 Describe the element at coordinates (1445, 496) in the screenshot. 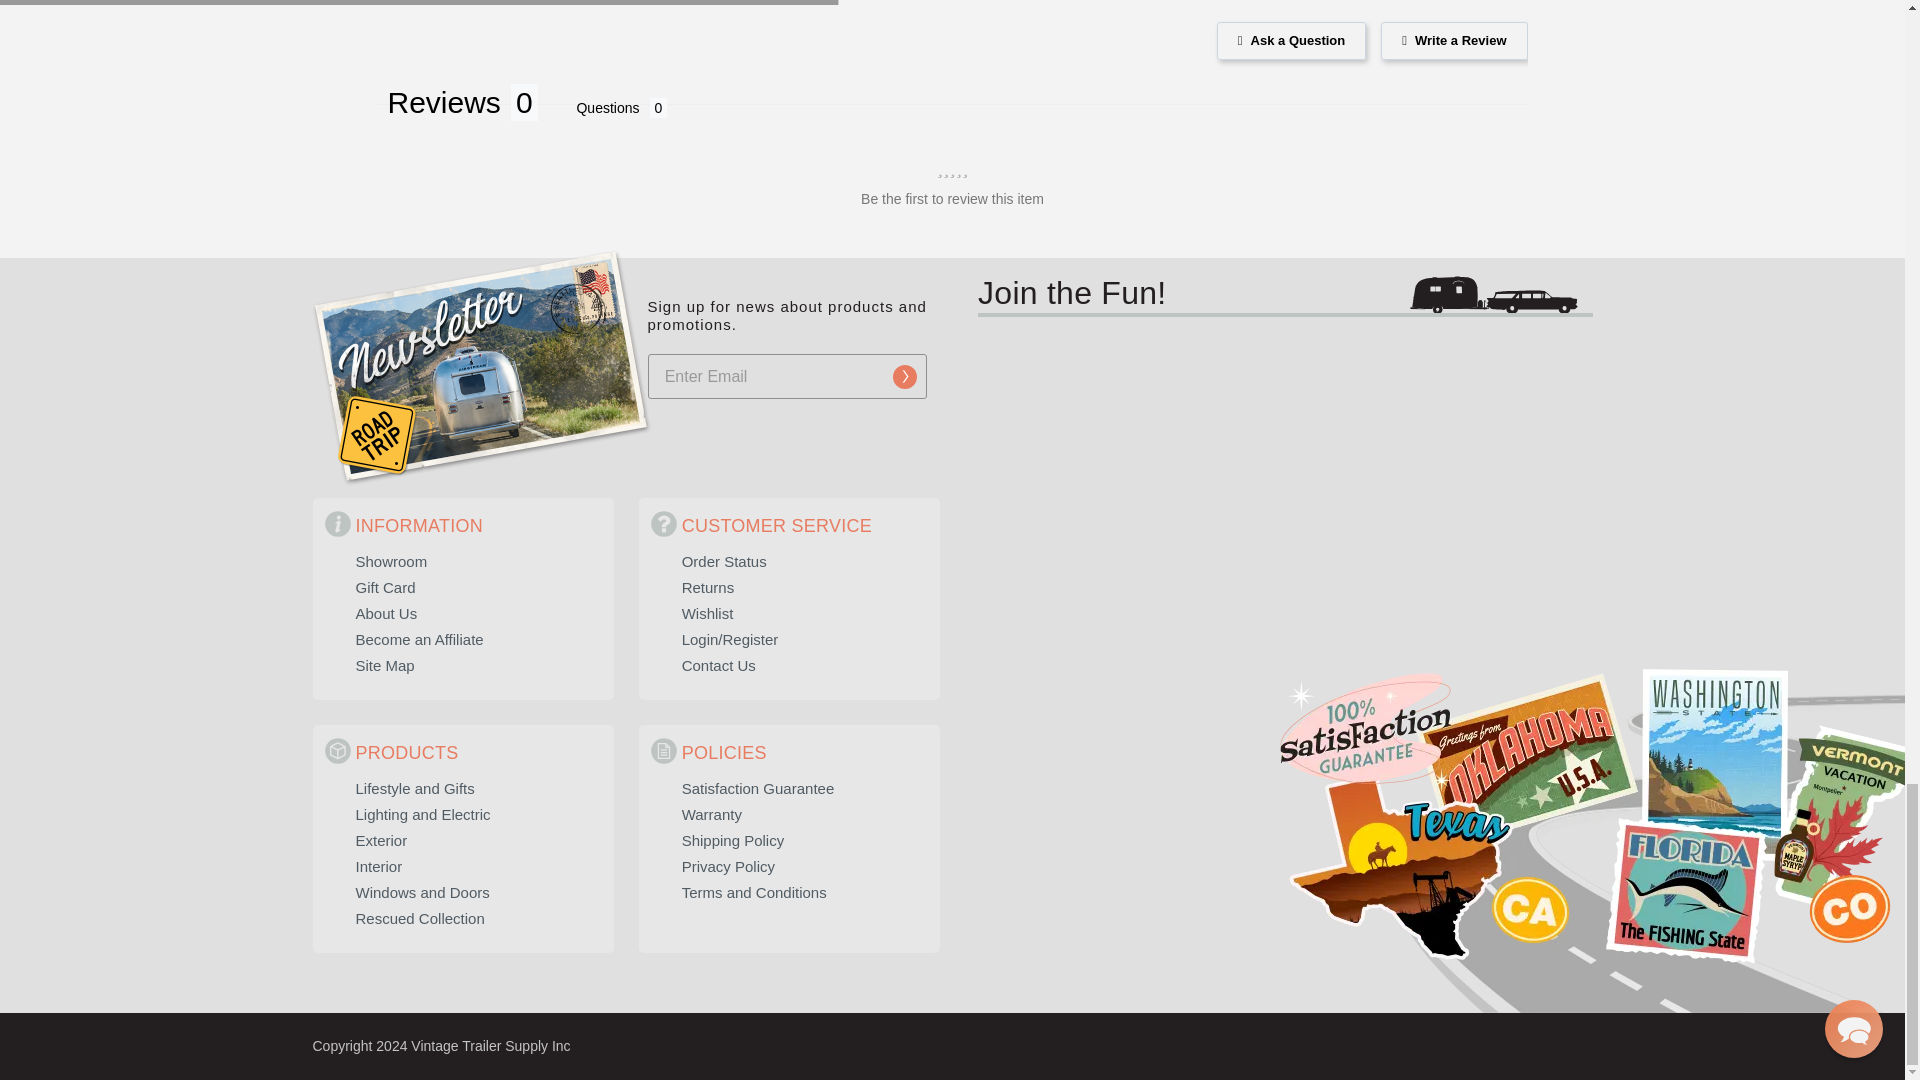

I see `fb:page Facebook Social Plugin` at that location.